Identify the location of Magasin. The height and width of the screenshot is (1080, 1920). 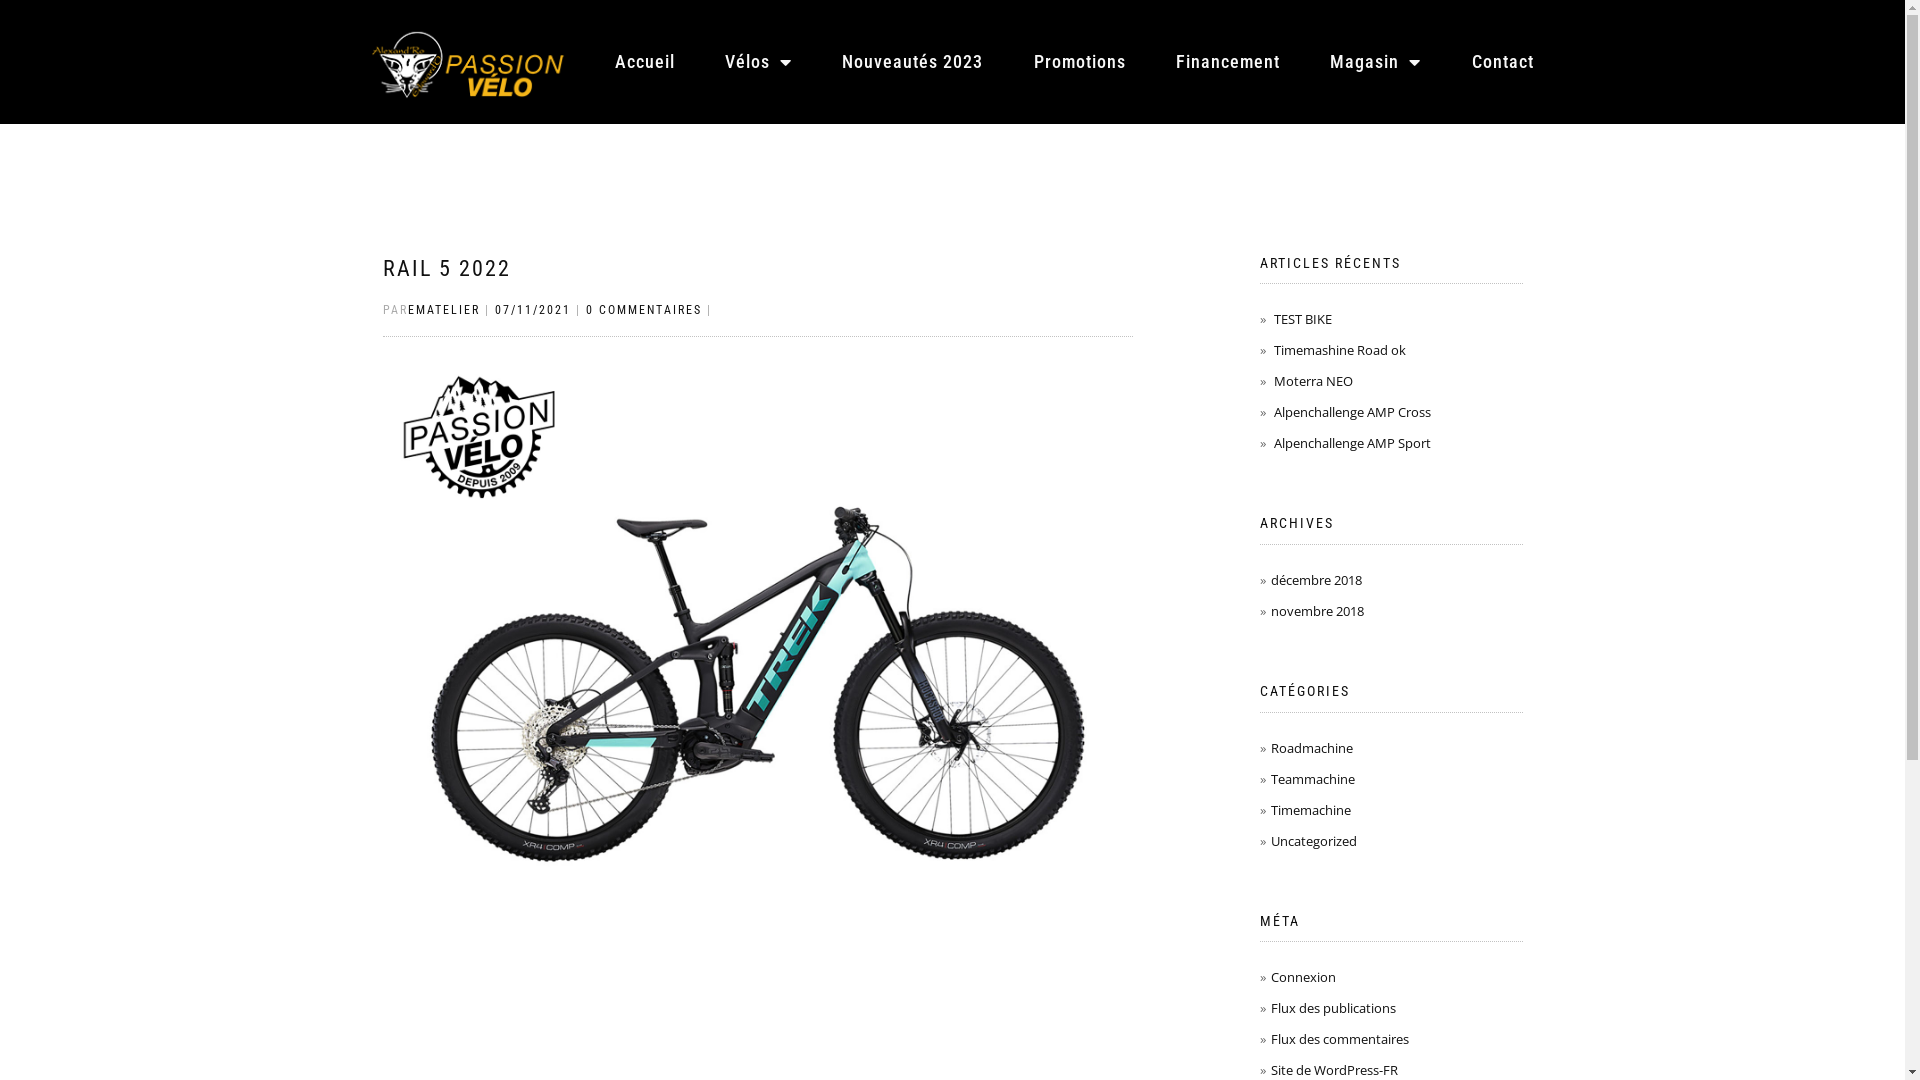
(1376, 62).